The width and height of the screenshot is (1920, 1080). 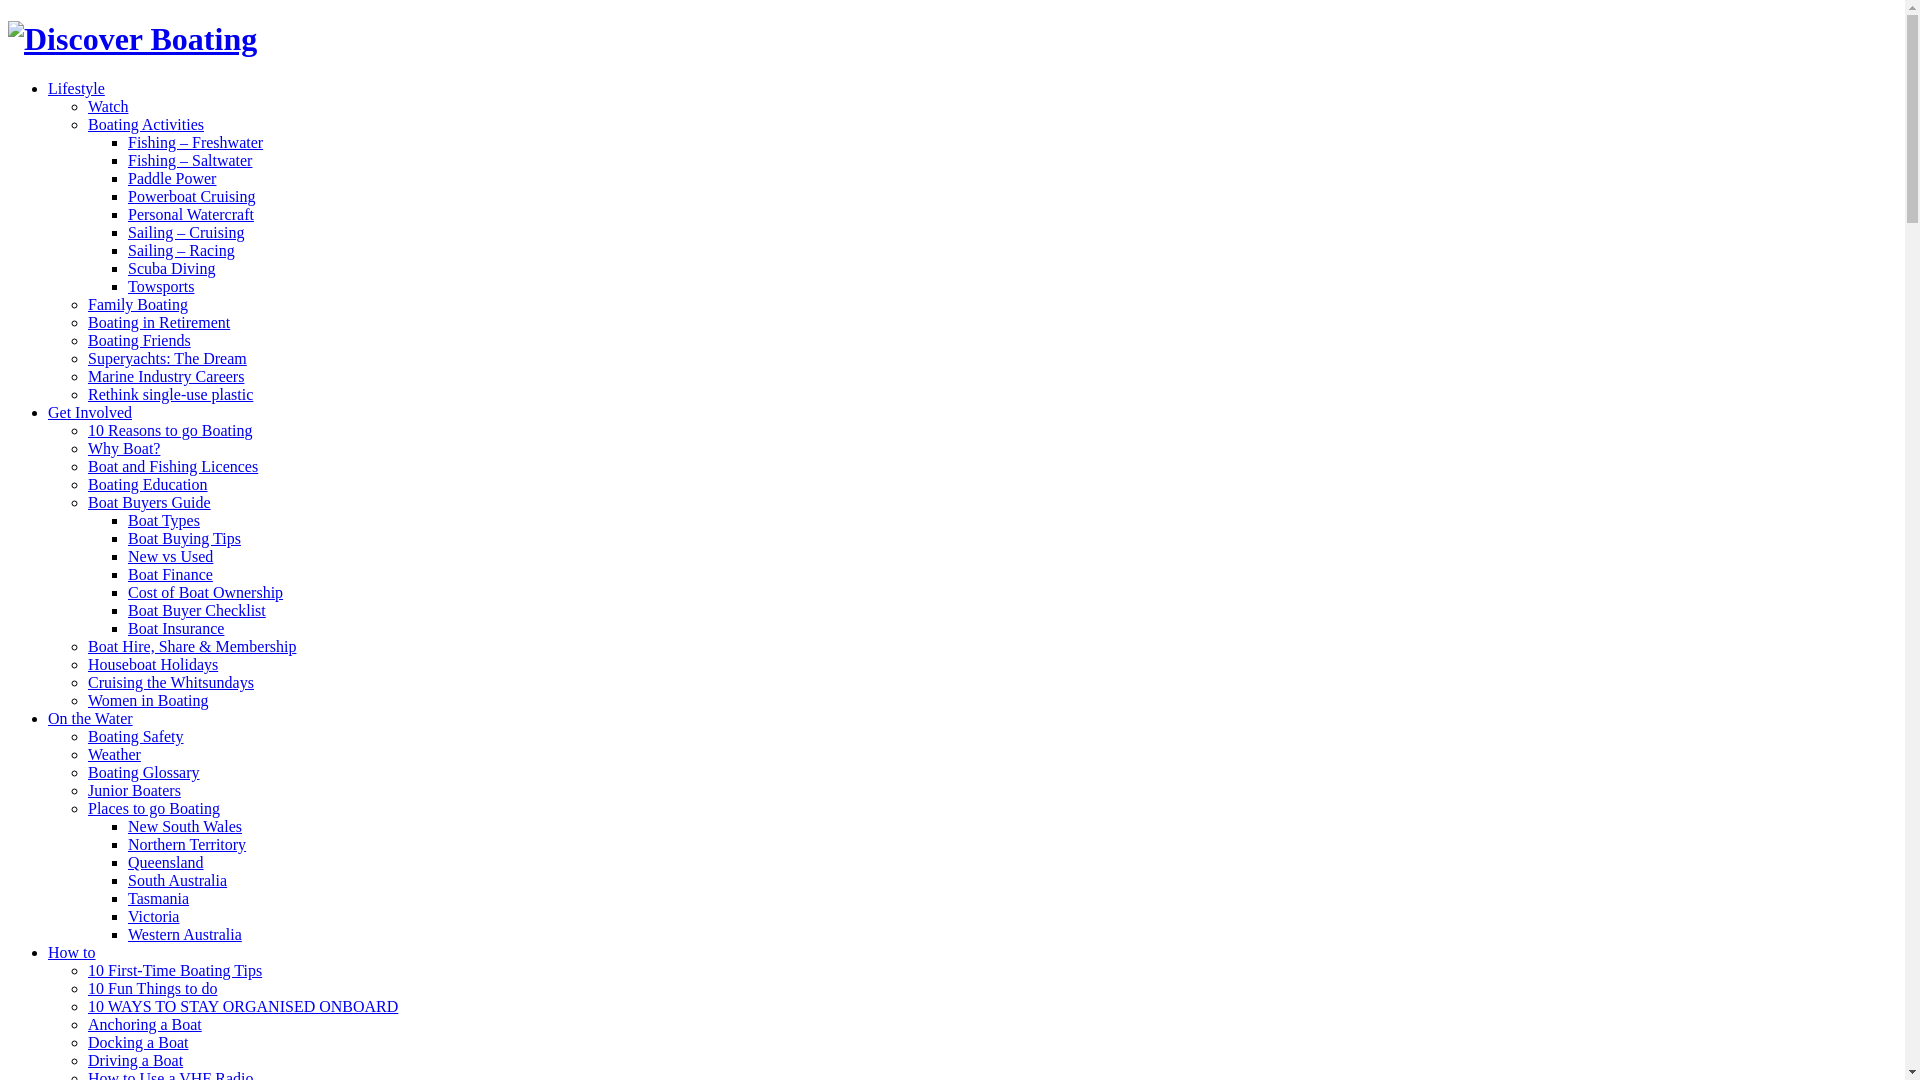 I want to click on On the Water, so click(x=90, y=718).